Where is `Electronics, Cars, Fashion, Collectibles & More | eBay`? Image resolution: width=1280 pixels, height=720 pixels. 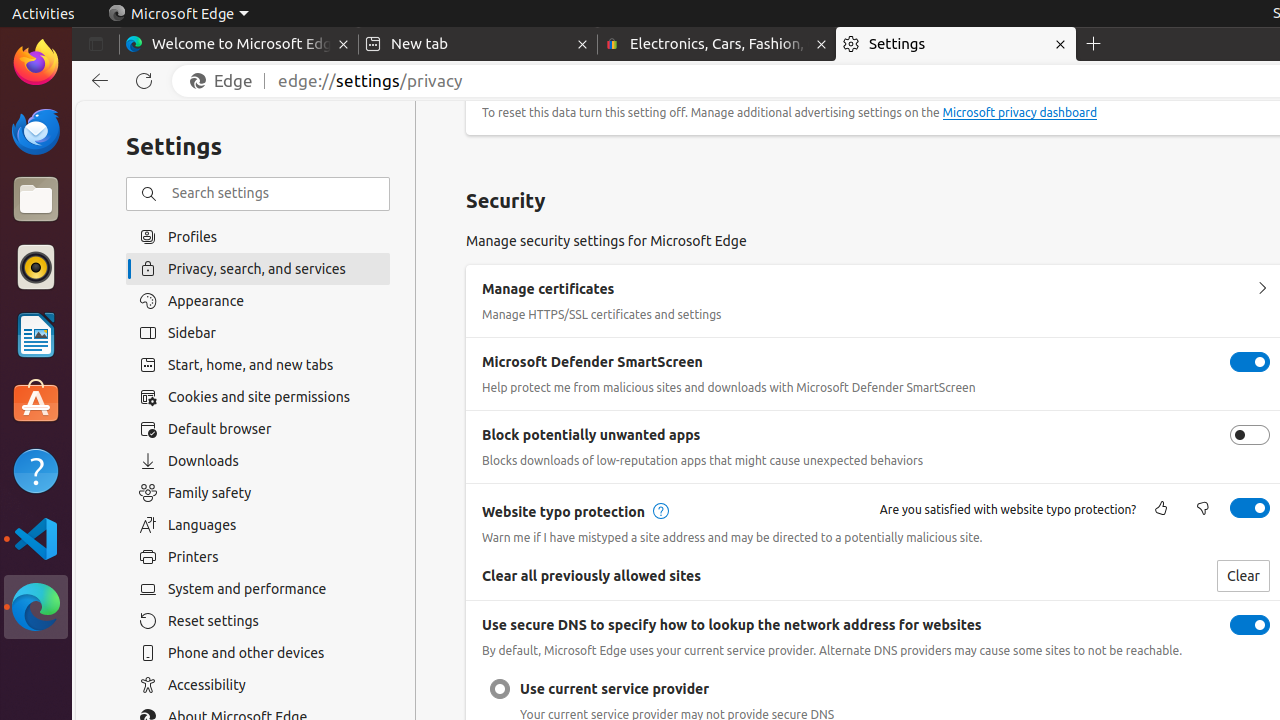 Electronics, Cars, Fashion, Collectibles & More | eBay is located at coordinates (717, 44).